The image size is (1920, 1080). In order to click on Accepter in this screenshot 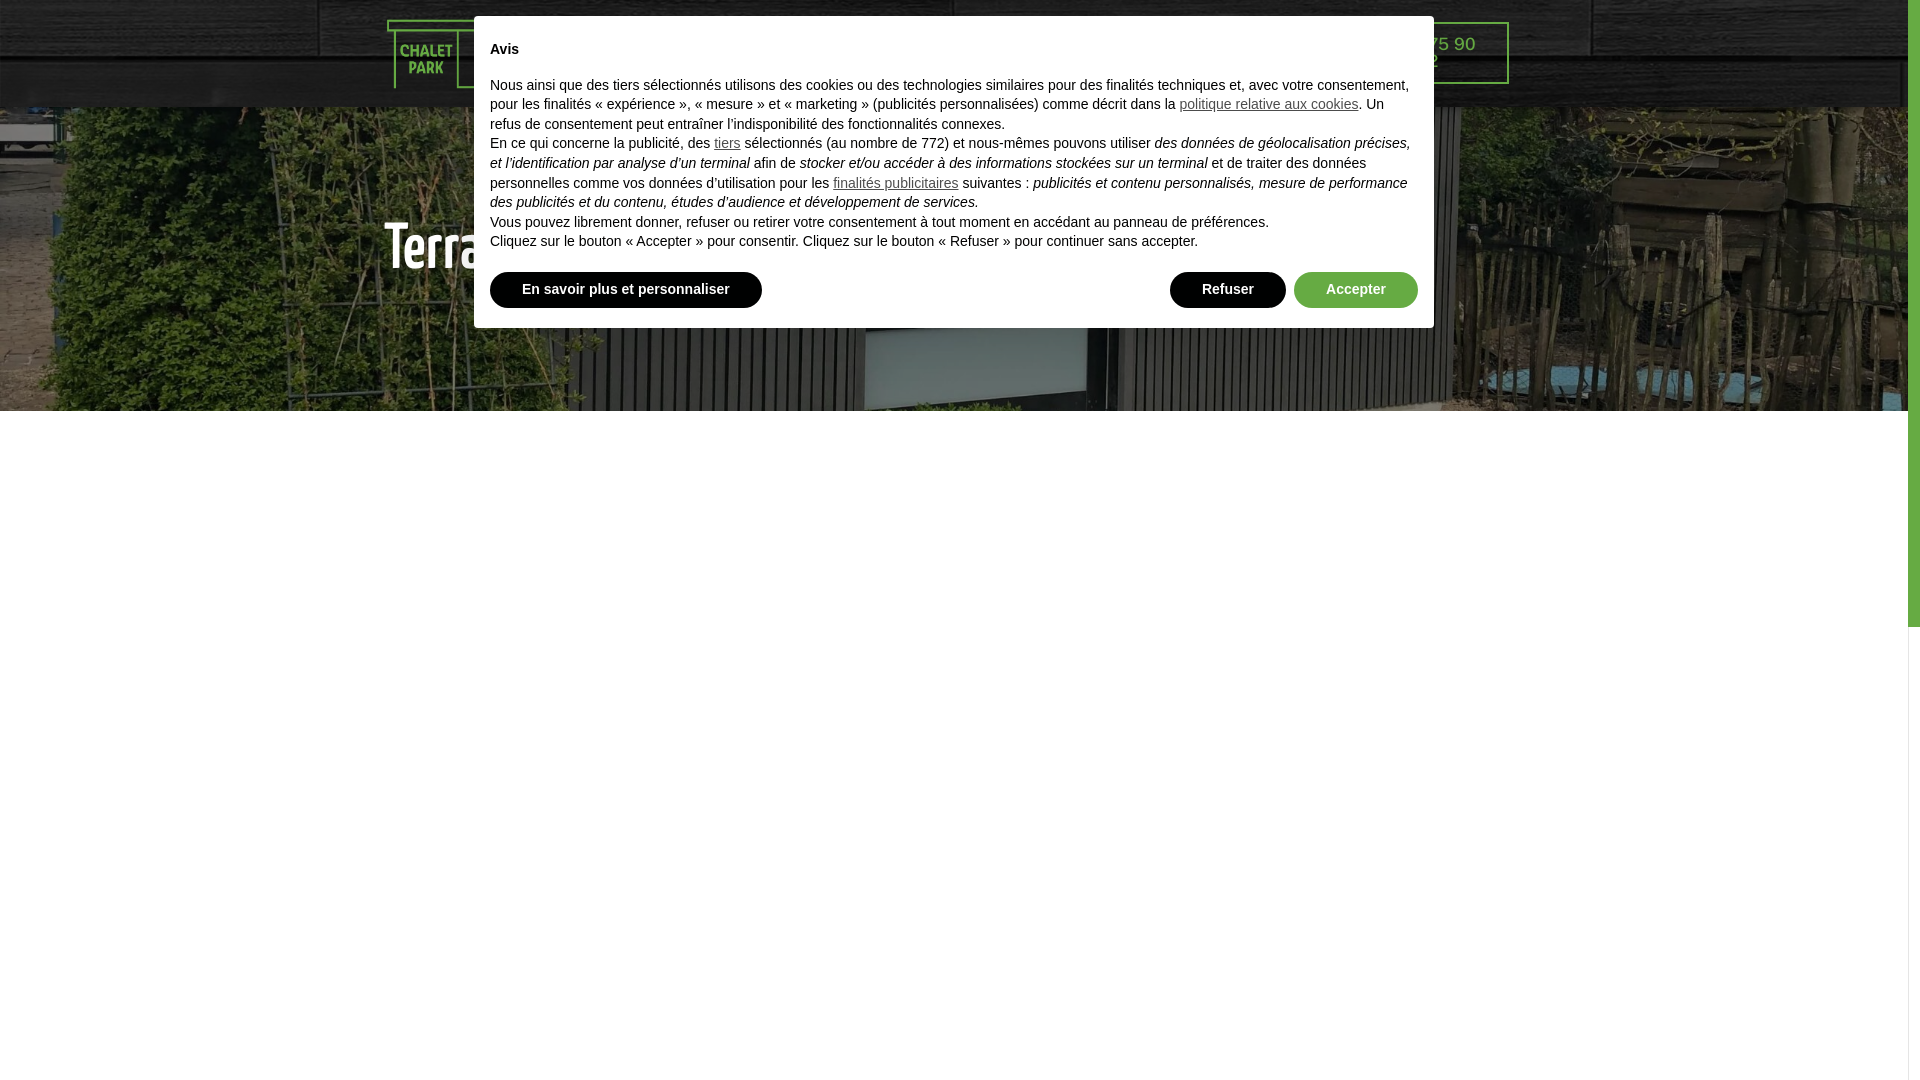, I will do `click(1356, 290)`.